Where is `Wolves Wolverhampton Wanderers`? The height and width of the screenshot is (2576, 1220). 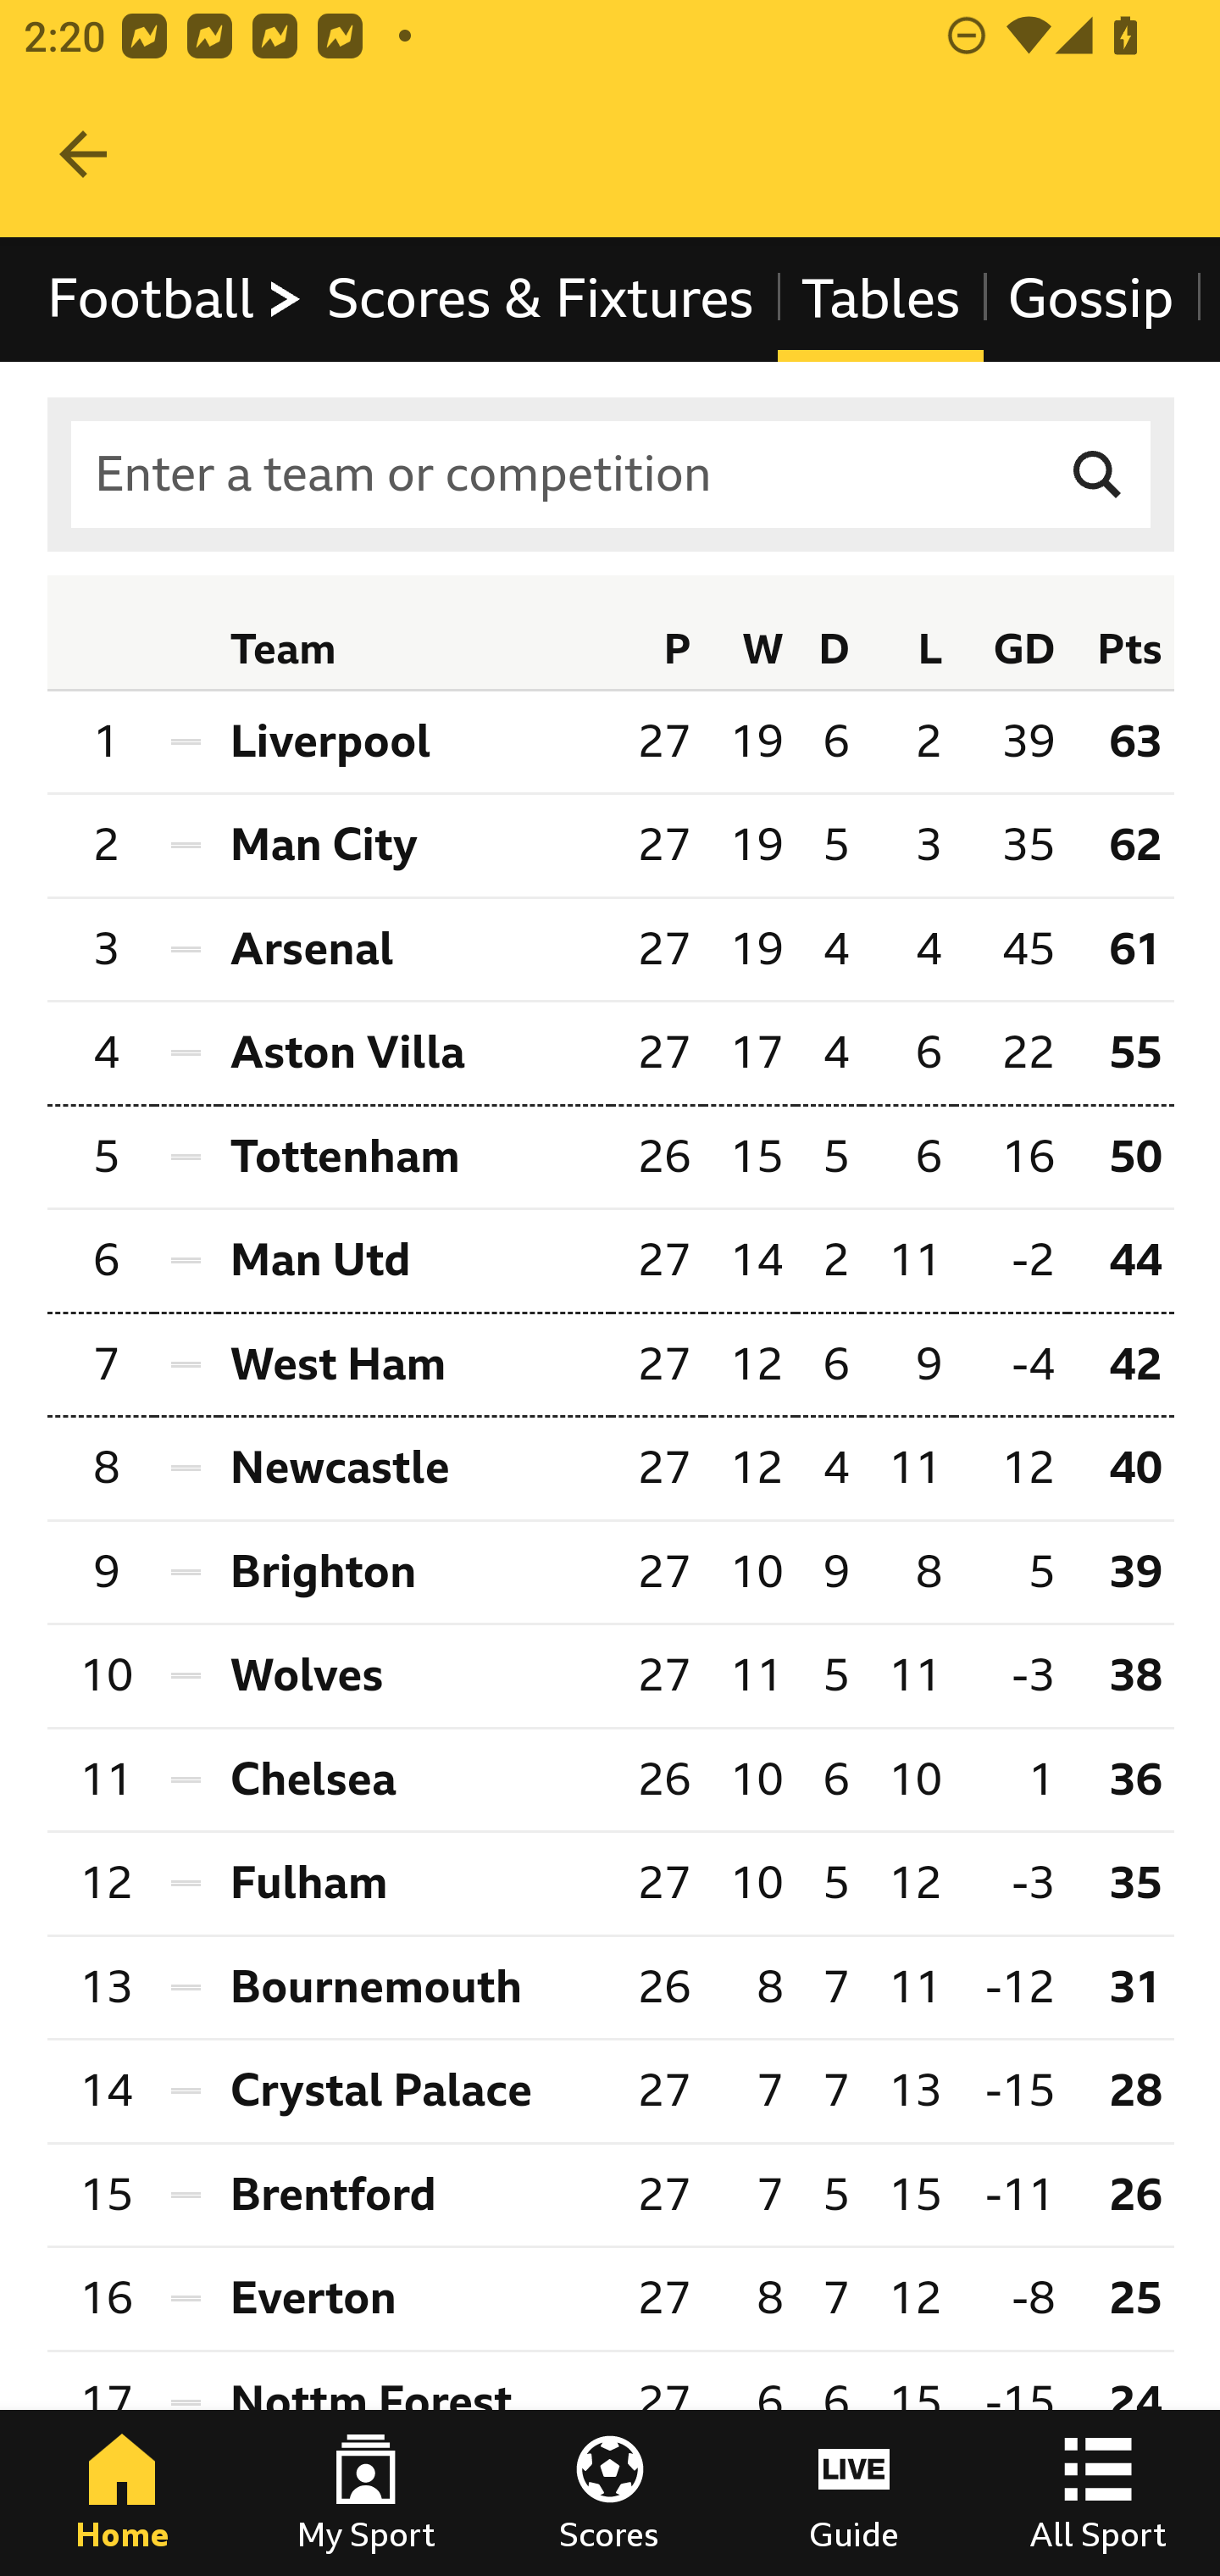 Wolves Wolverhampton Wanderers is located at coordinates (414, 1676).